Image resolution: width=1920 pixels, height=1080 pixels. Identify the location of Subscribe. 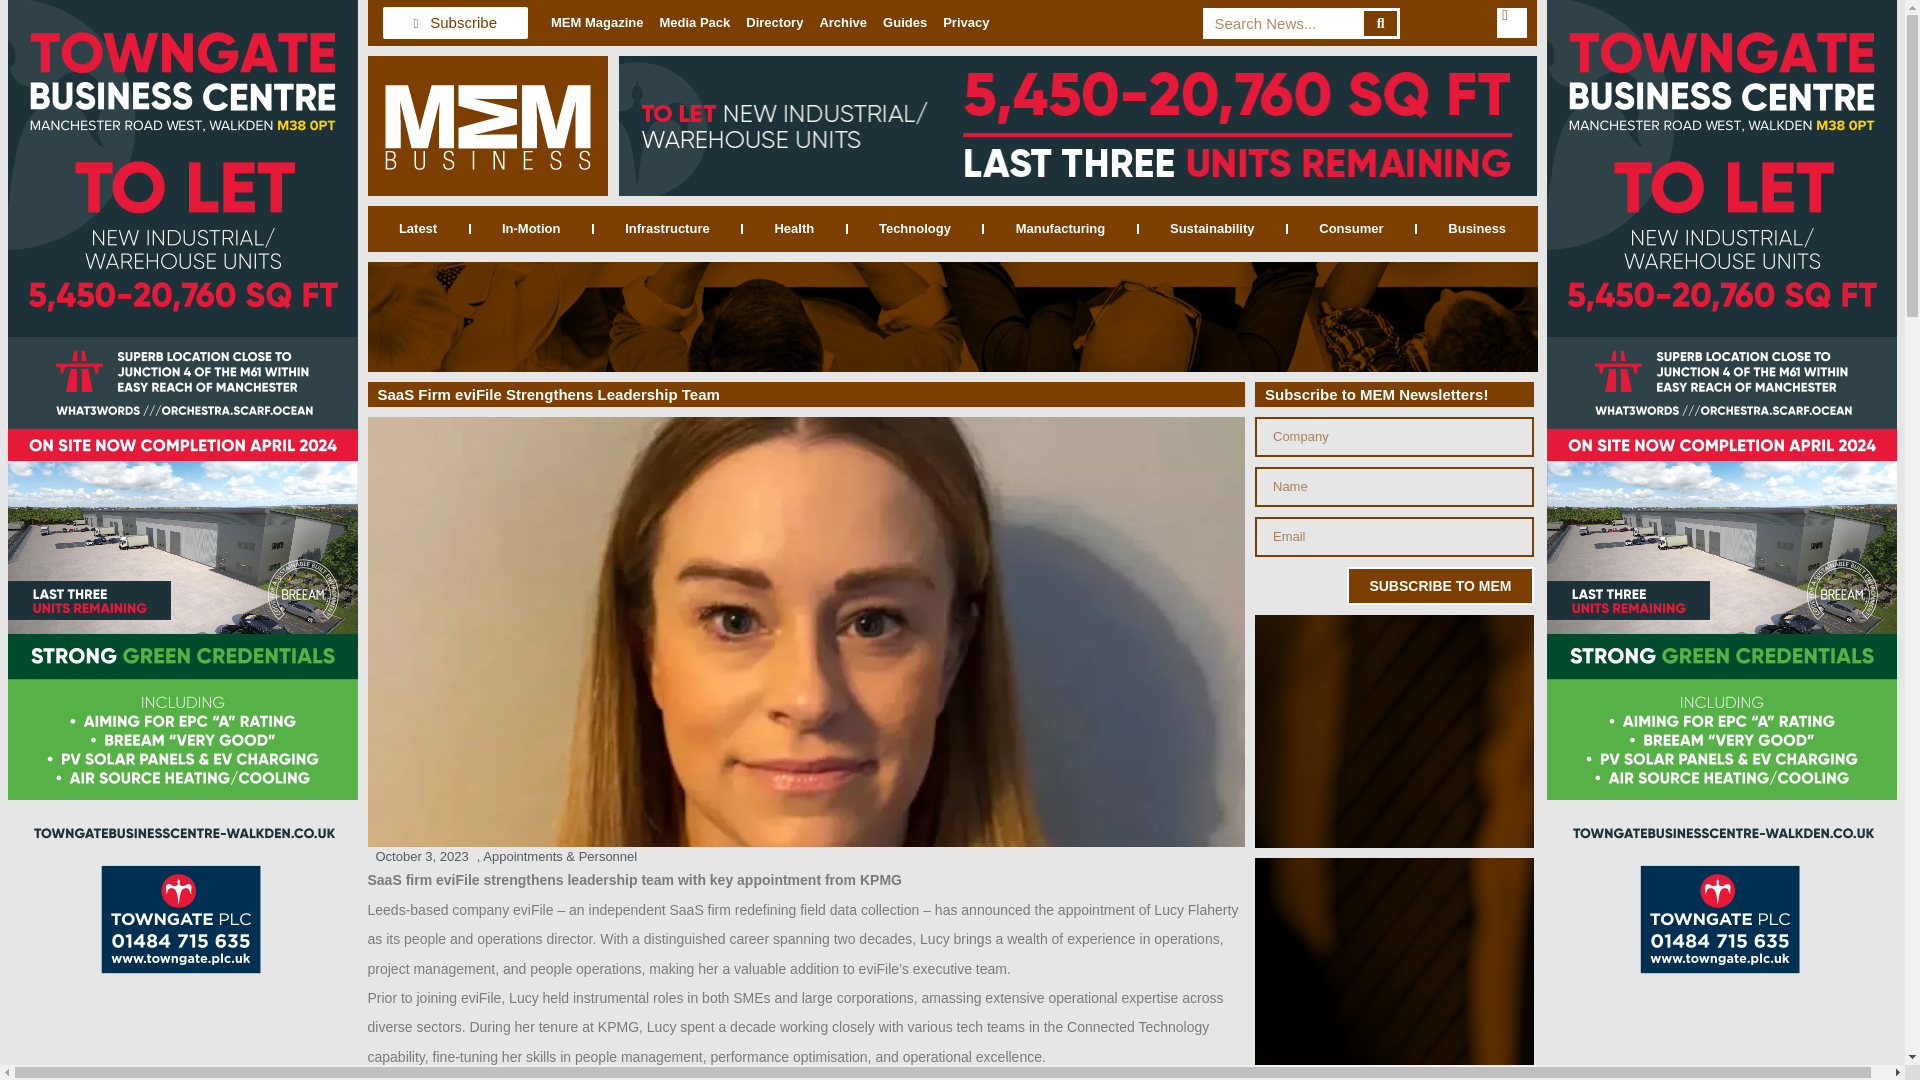
(455, 22).